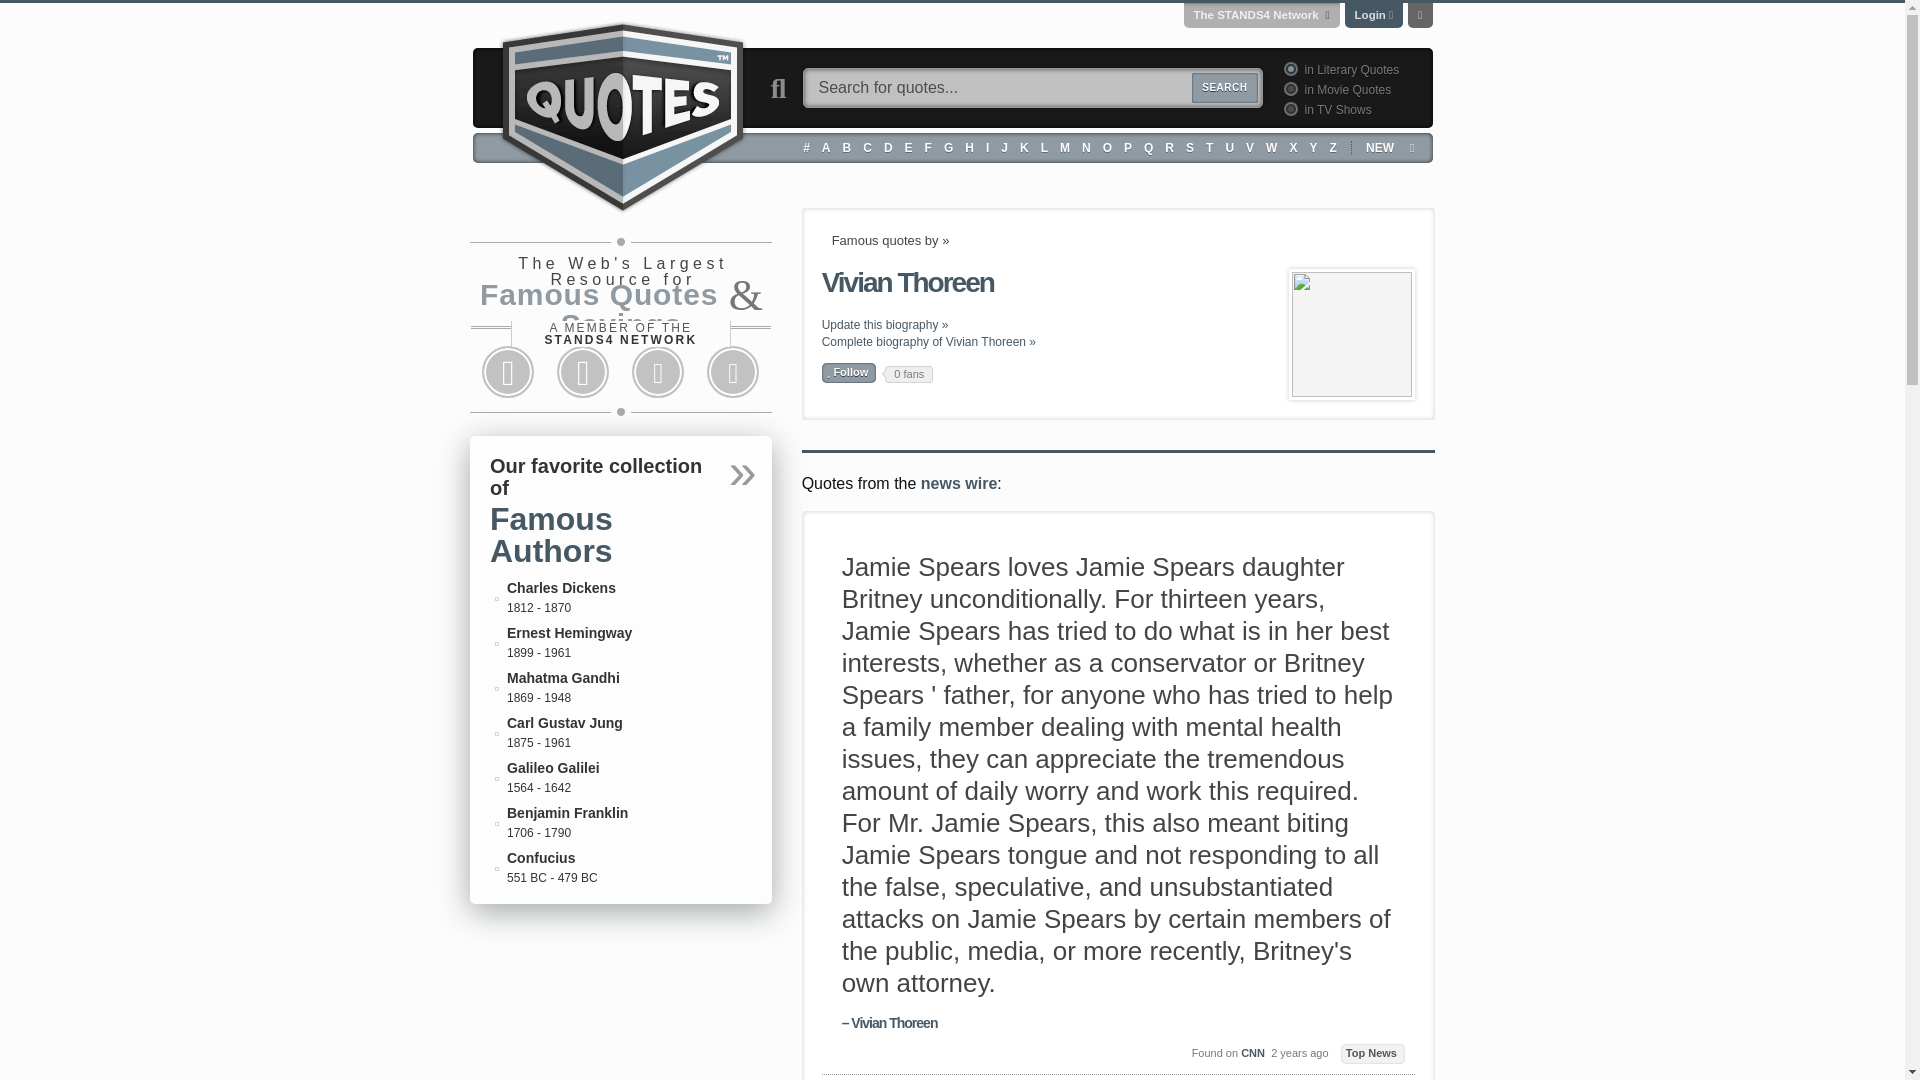  Describe the element at coordinates (733, 372) in the screenshot. I see `Share this page with AddToAny` at that location.